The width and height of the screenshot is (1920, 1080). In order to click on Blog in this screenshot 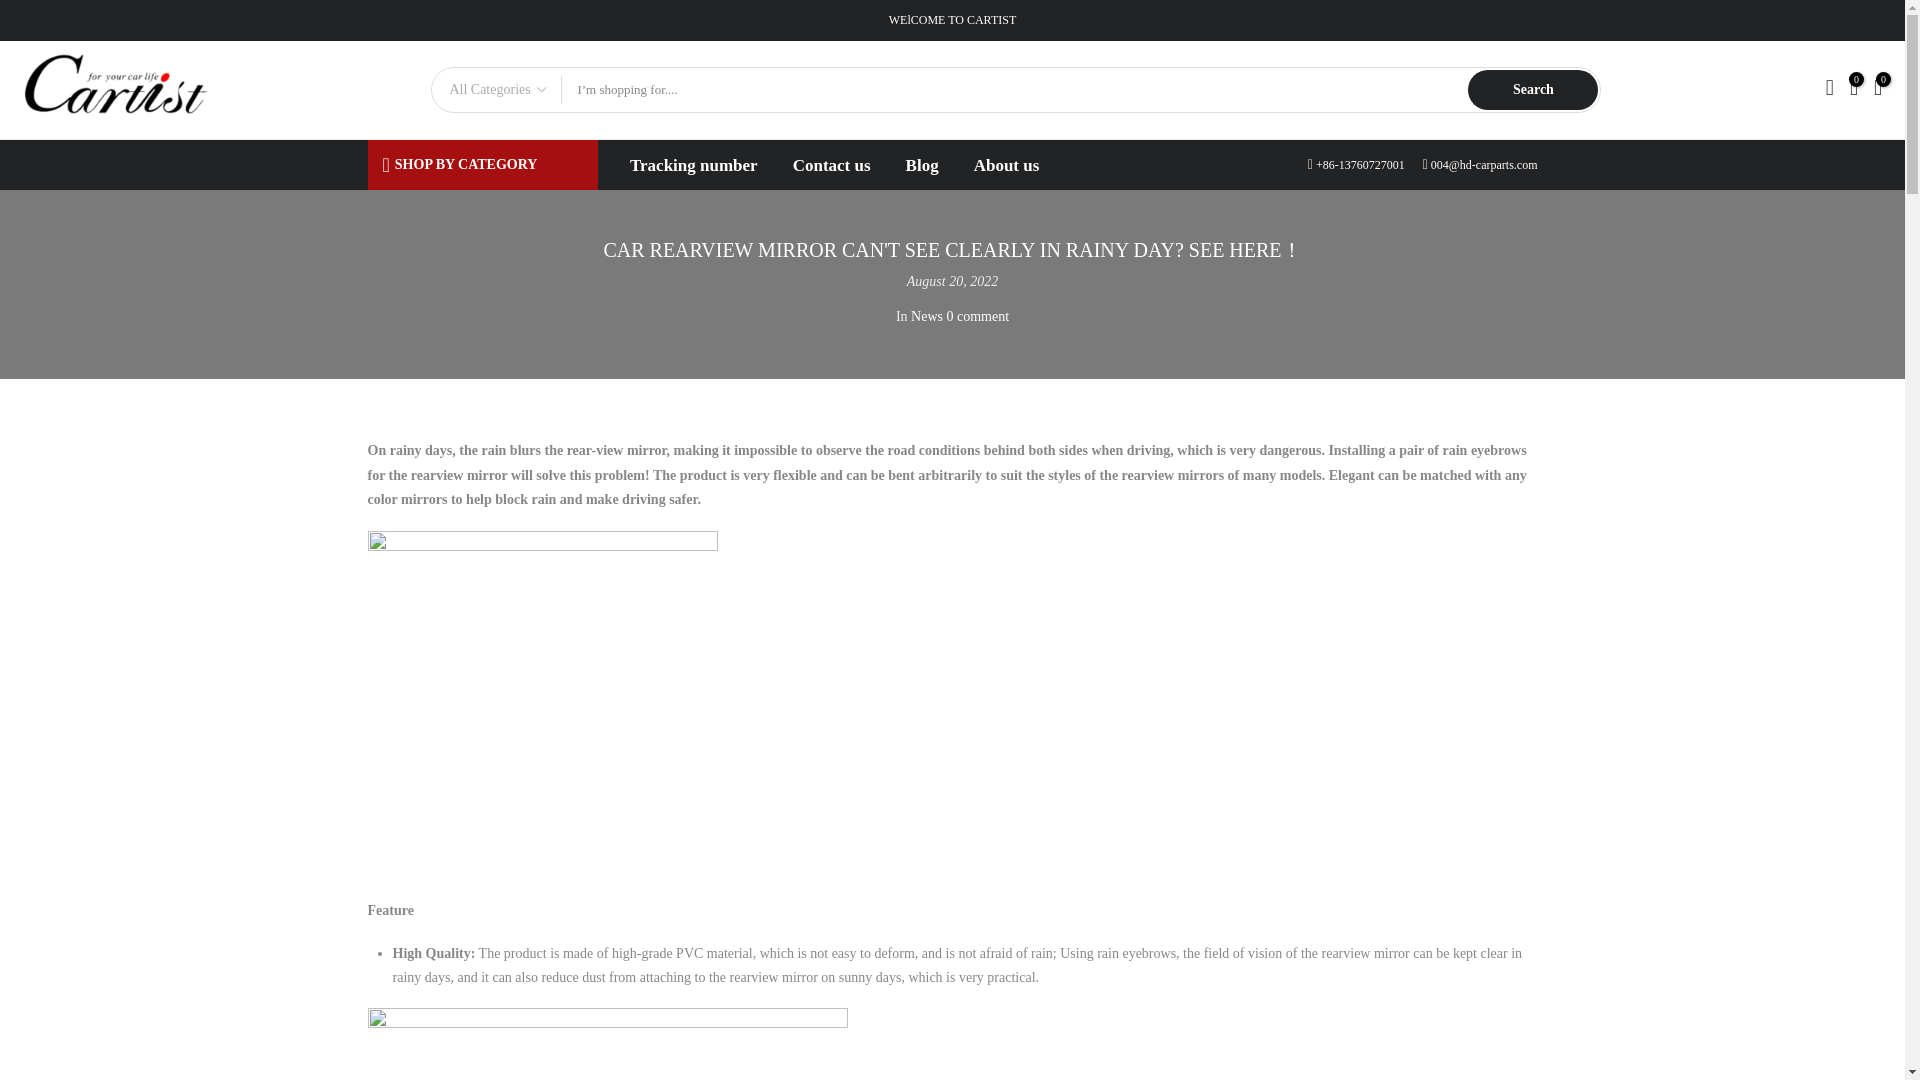, I will do `click(922, 165)`.